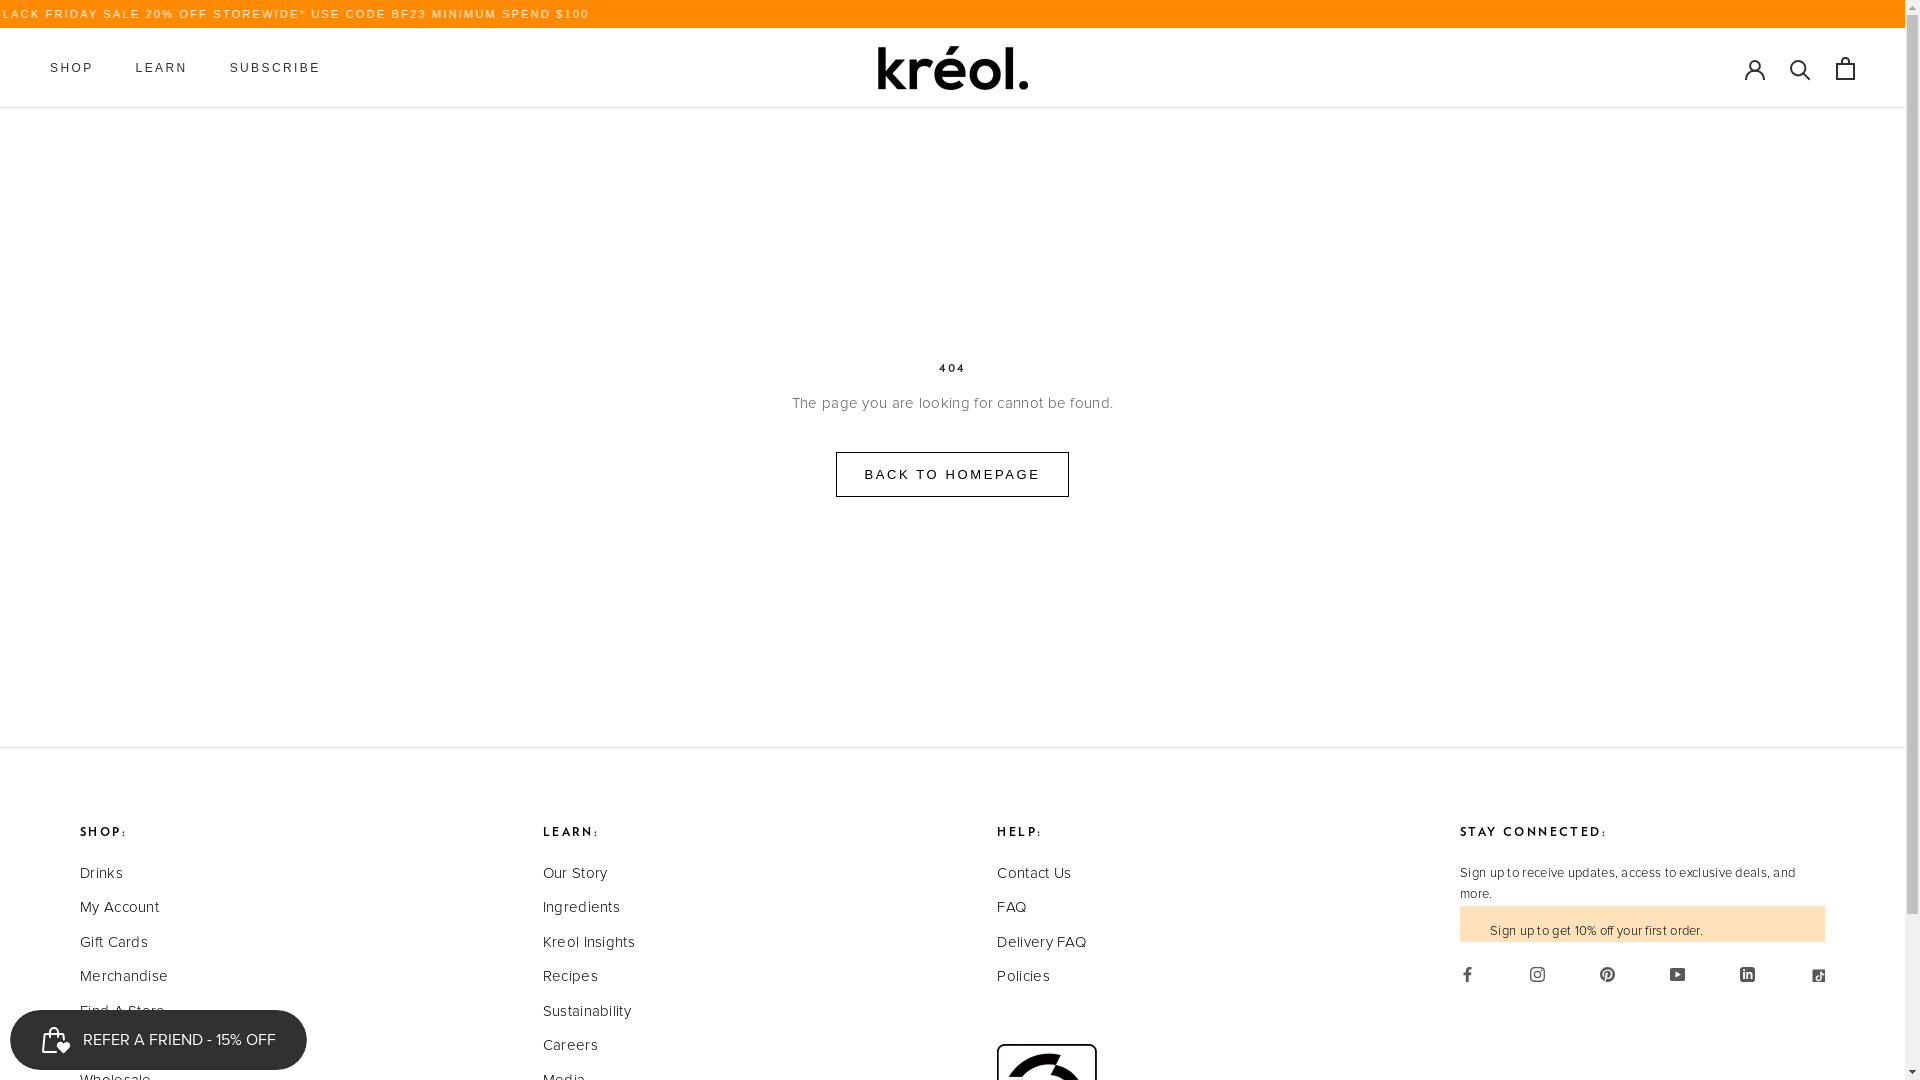  What do you see at coordinates (589, 1046) in the screenshot?
I see `Careers` at bounding box center [589, 1046].